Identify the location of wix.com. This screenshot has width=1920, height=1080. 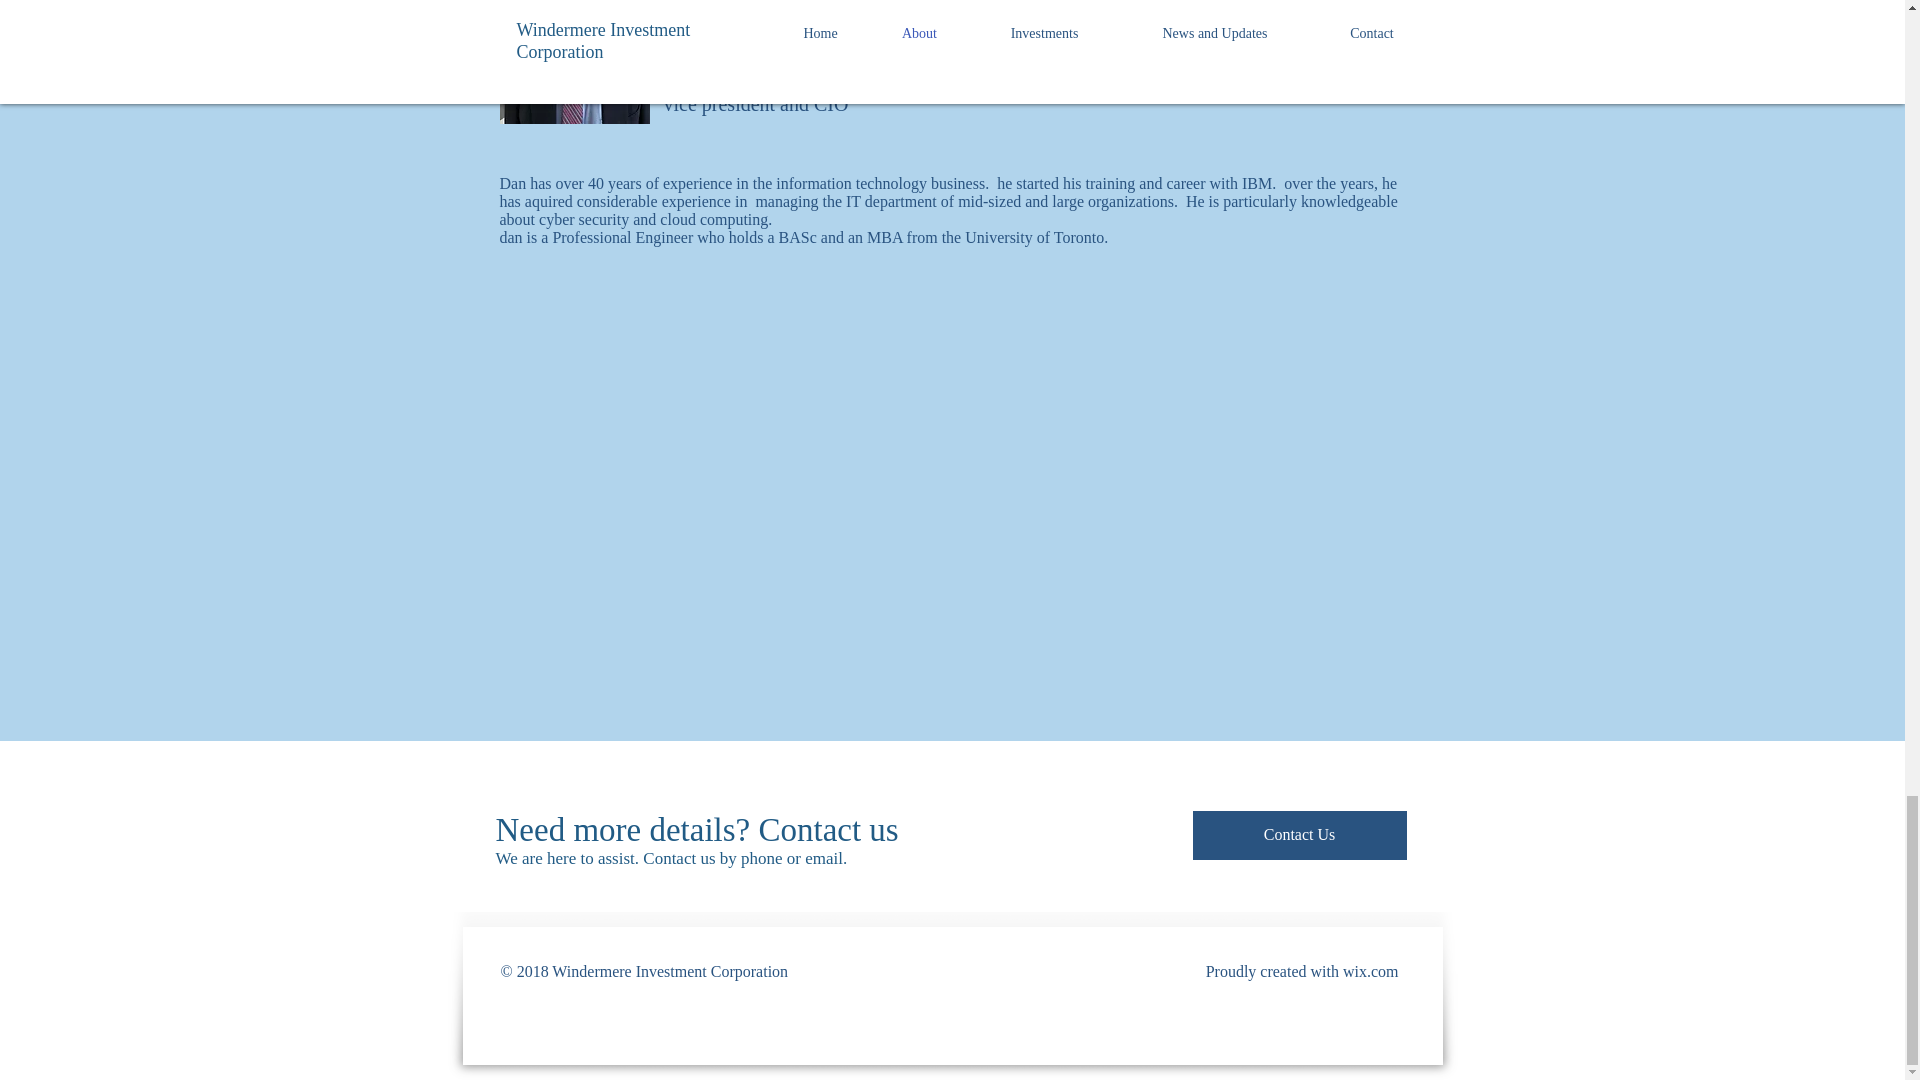
(1370, 971).